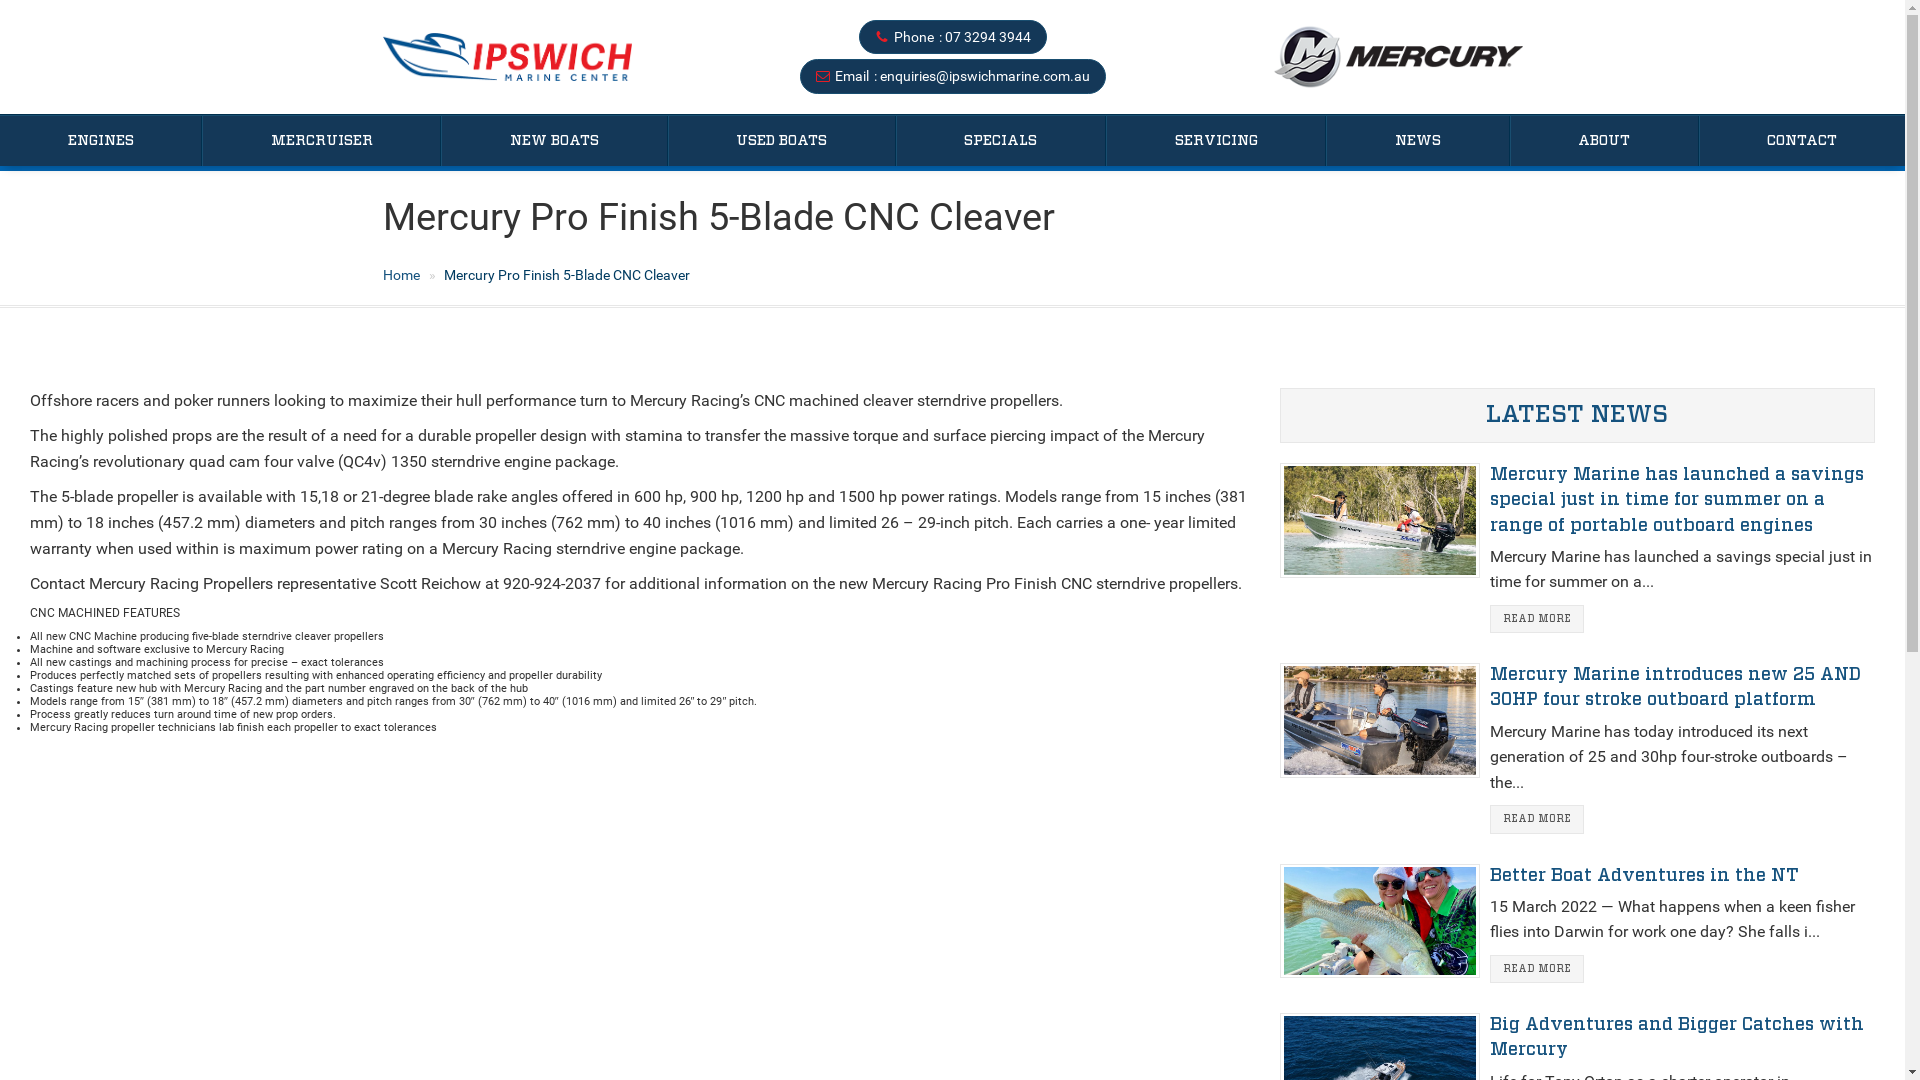 The image size is (1920, 1080). I want to click on READ MORE, so click(1537, 969).